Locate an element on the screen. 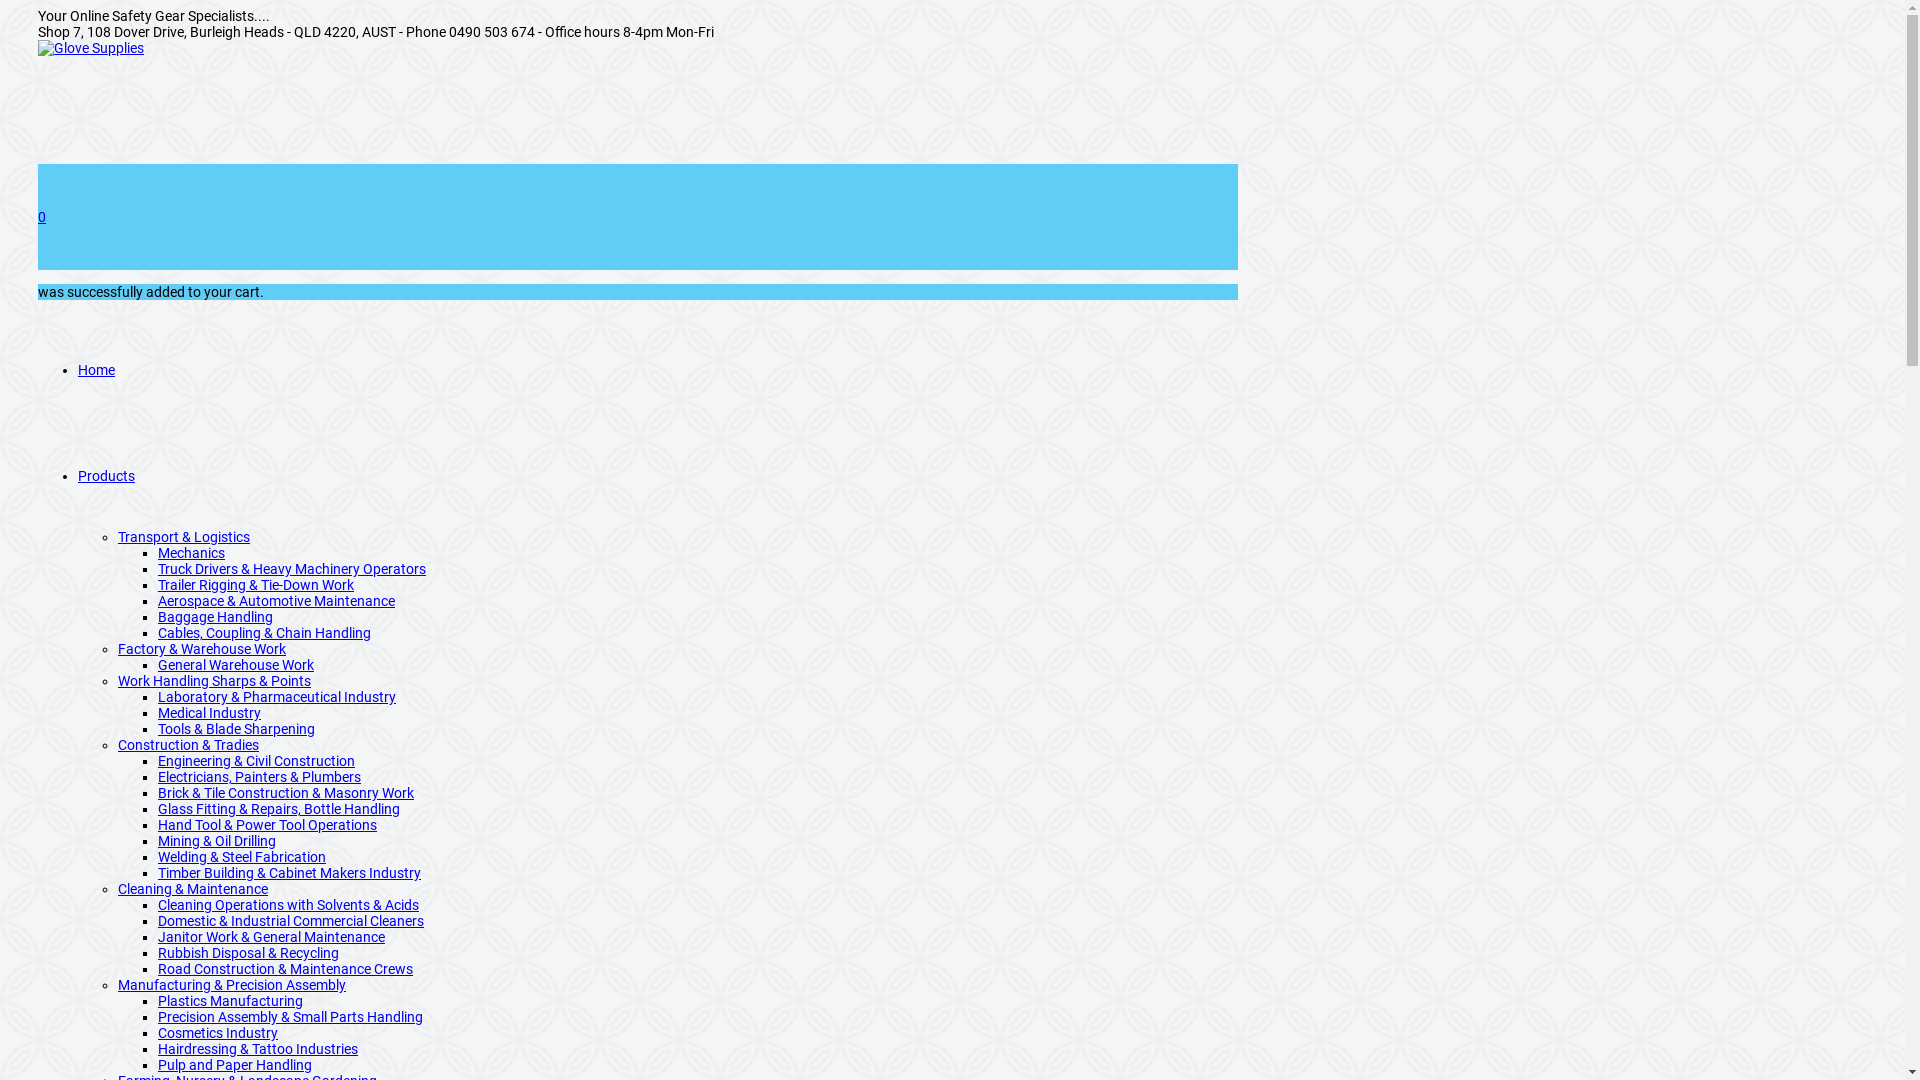  Truck Drivers & Heavy Machinery Operators is located at coordinates (292, 569).